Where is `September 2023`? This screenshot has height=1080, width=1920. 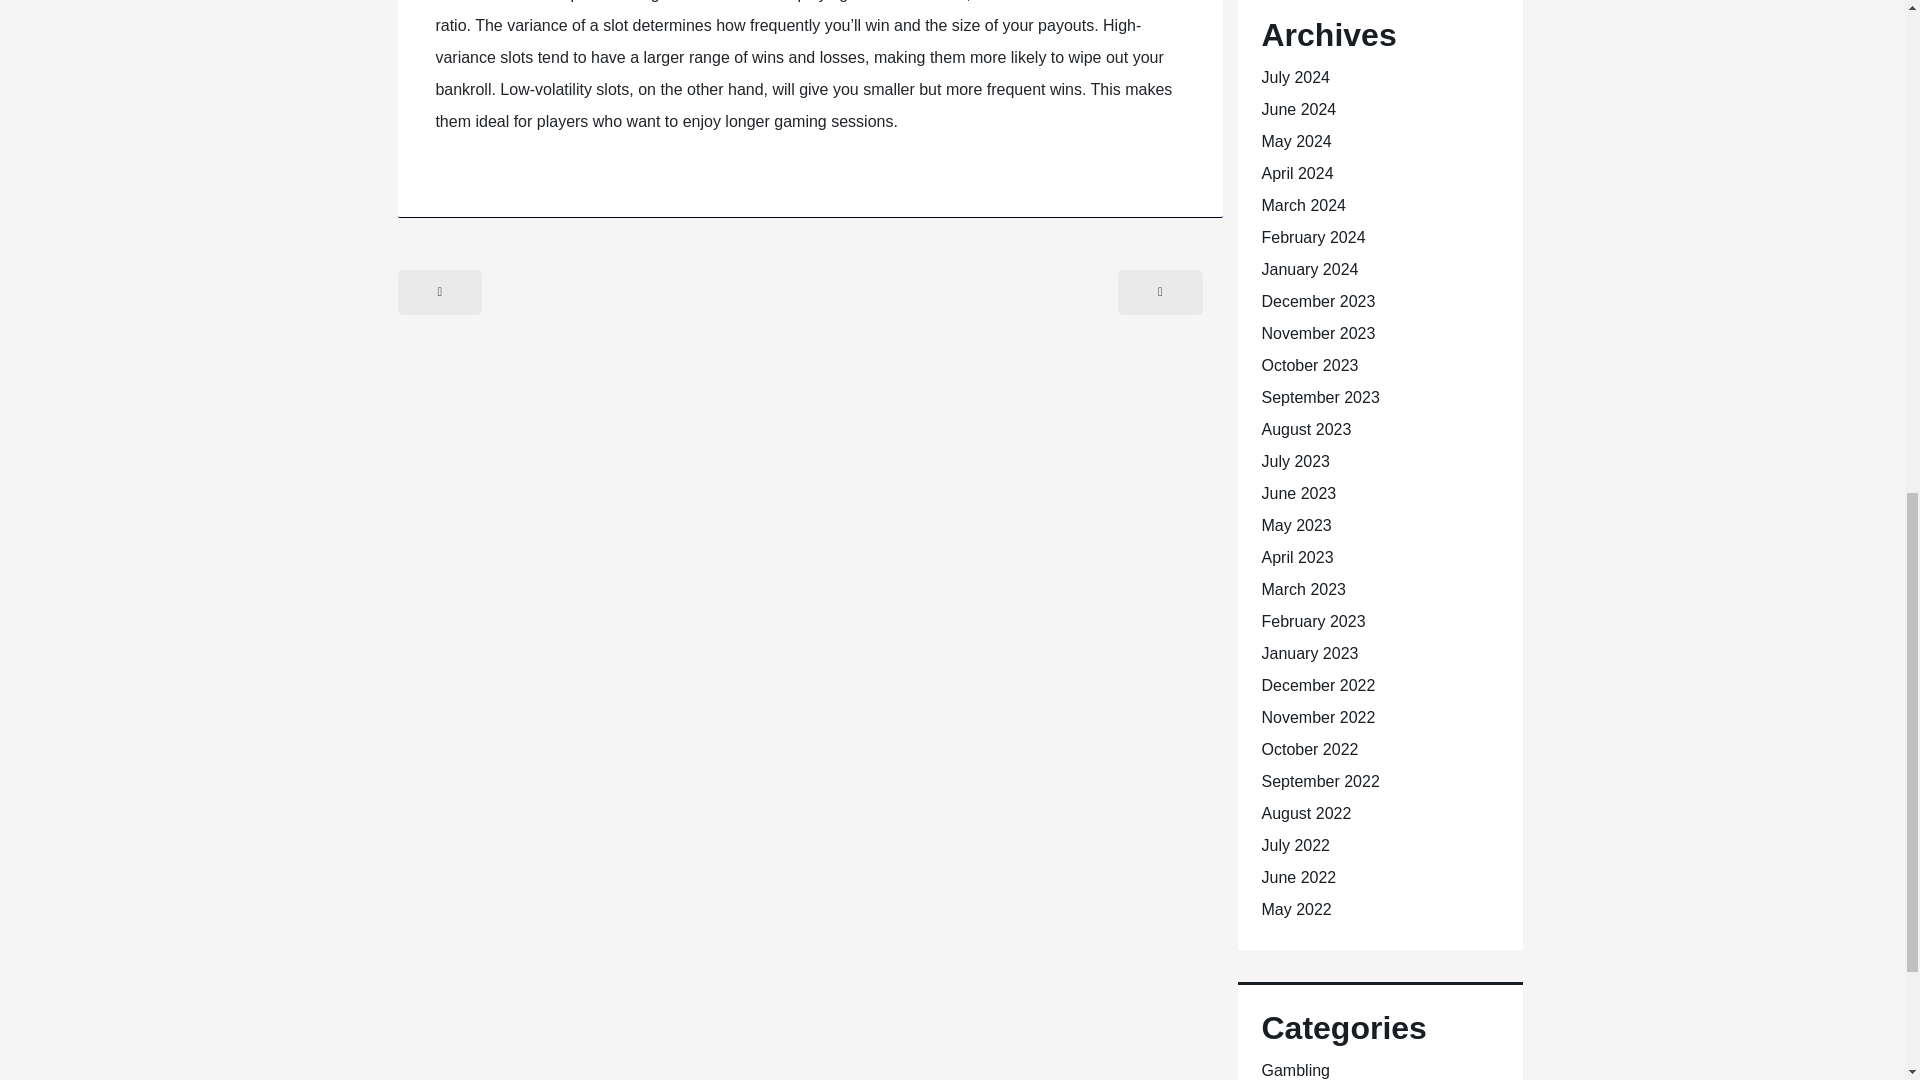 September 2023 is located at coordinates (1320, 397).